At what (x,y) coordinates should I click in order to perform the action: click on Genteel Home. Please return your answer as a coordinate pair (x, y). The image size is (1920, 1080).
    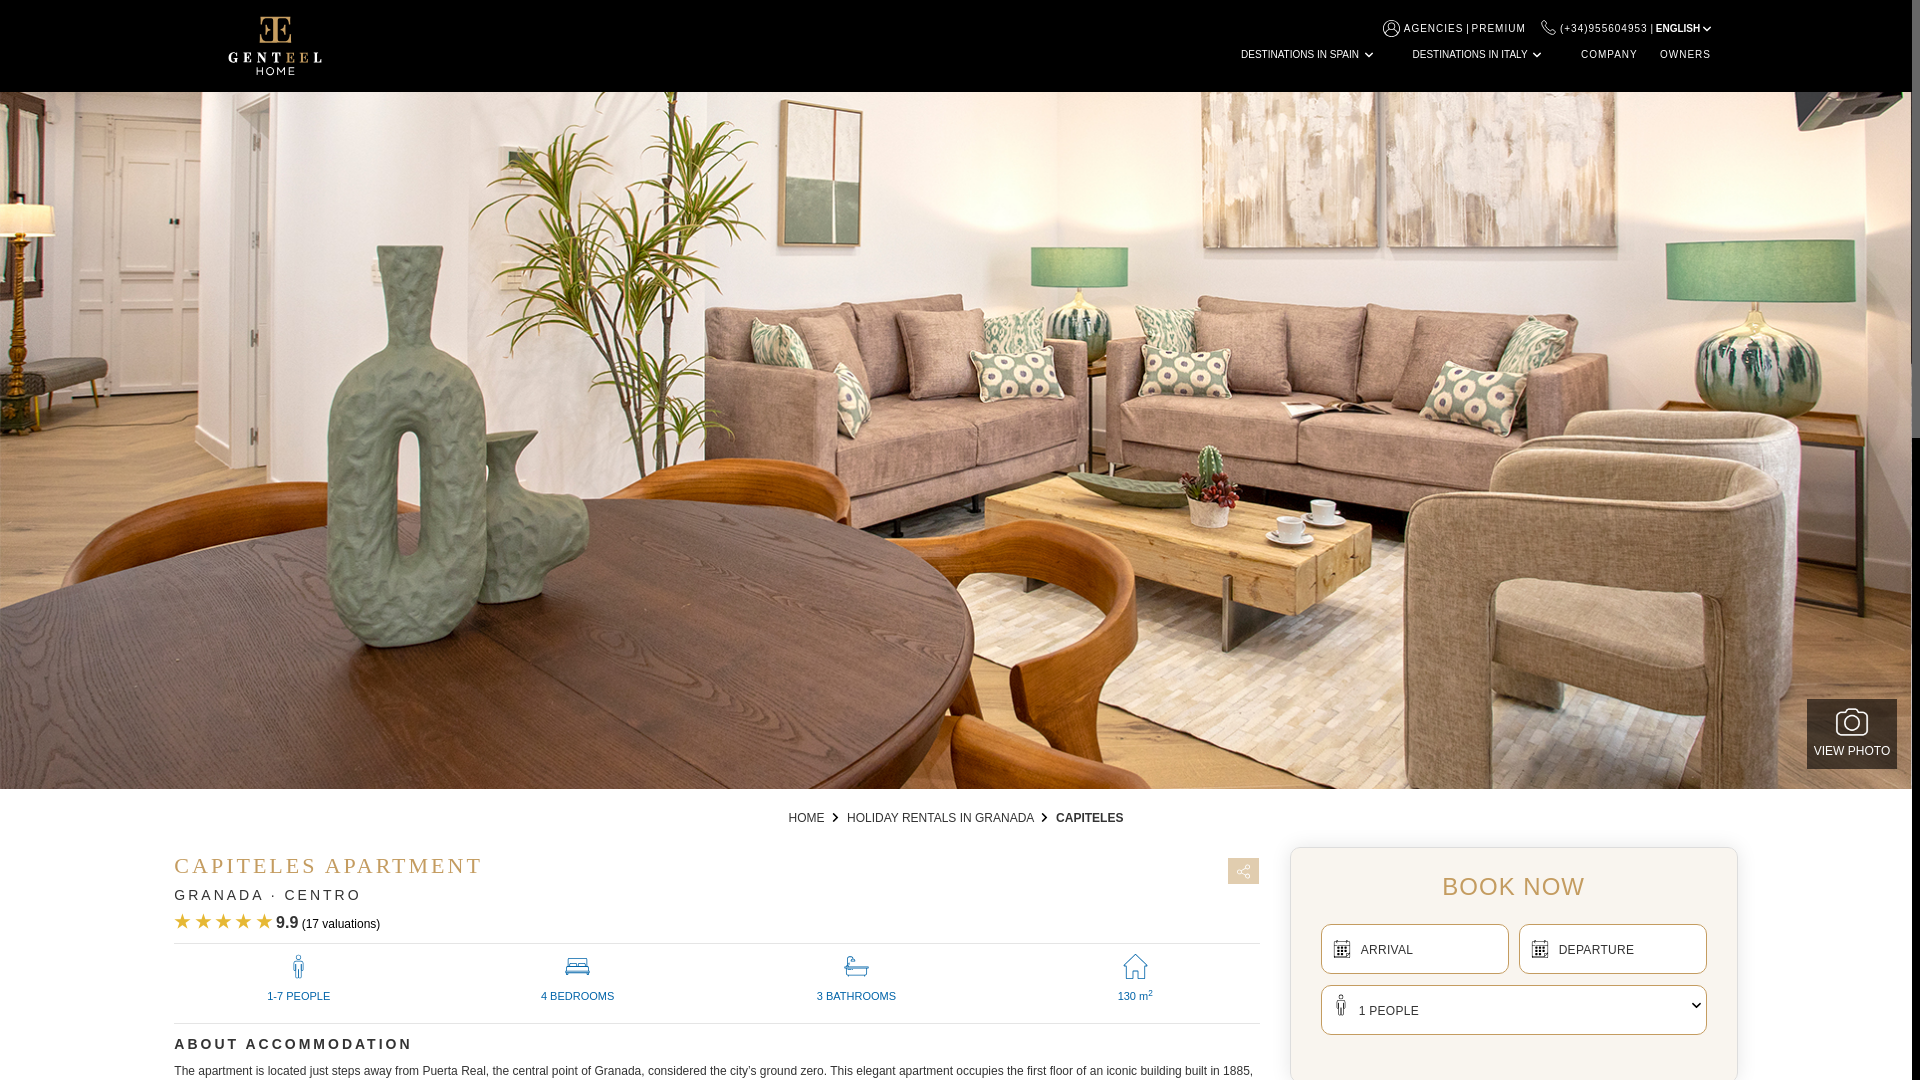
    Looking at the image, I should click on (807, 818).